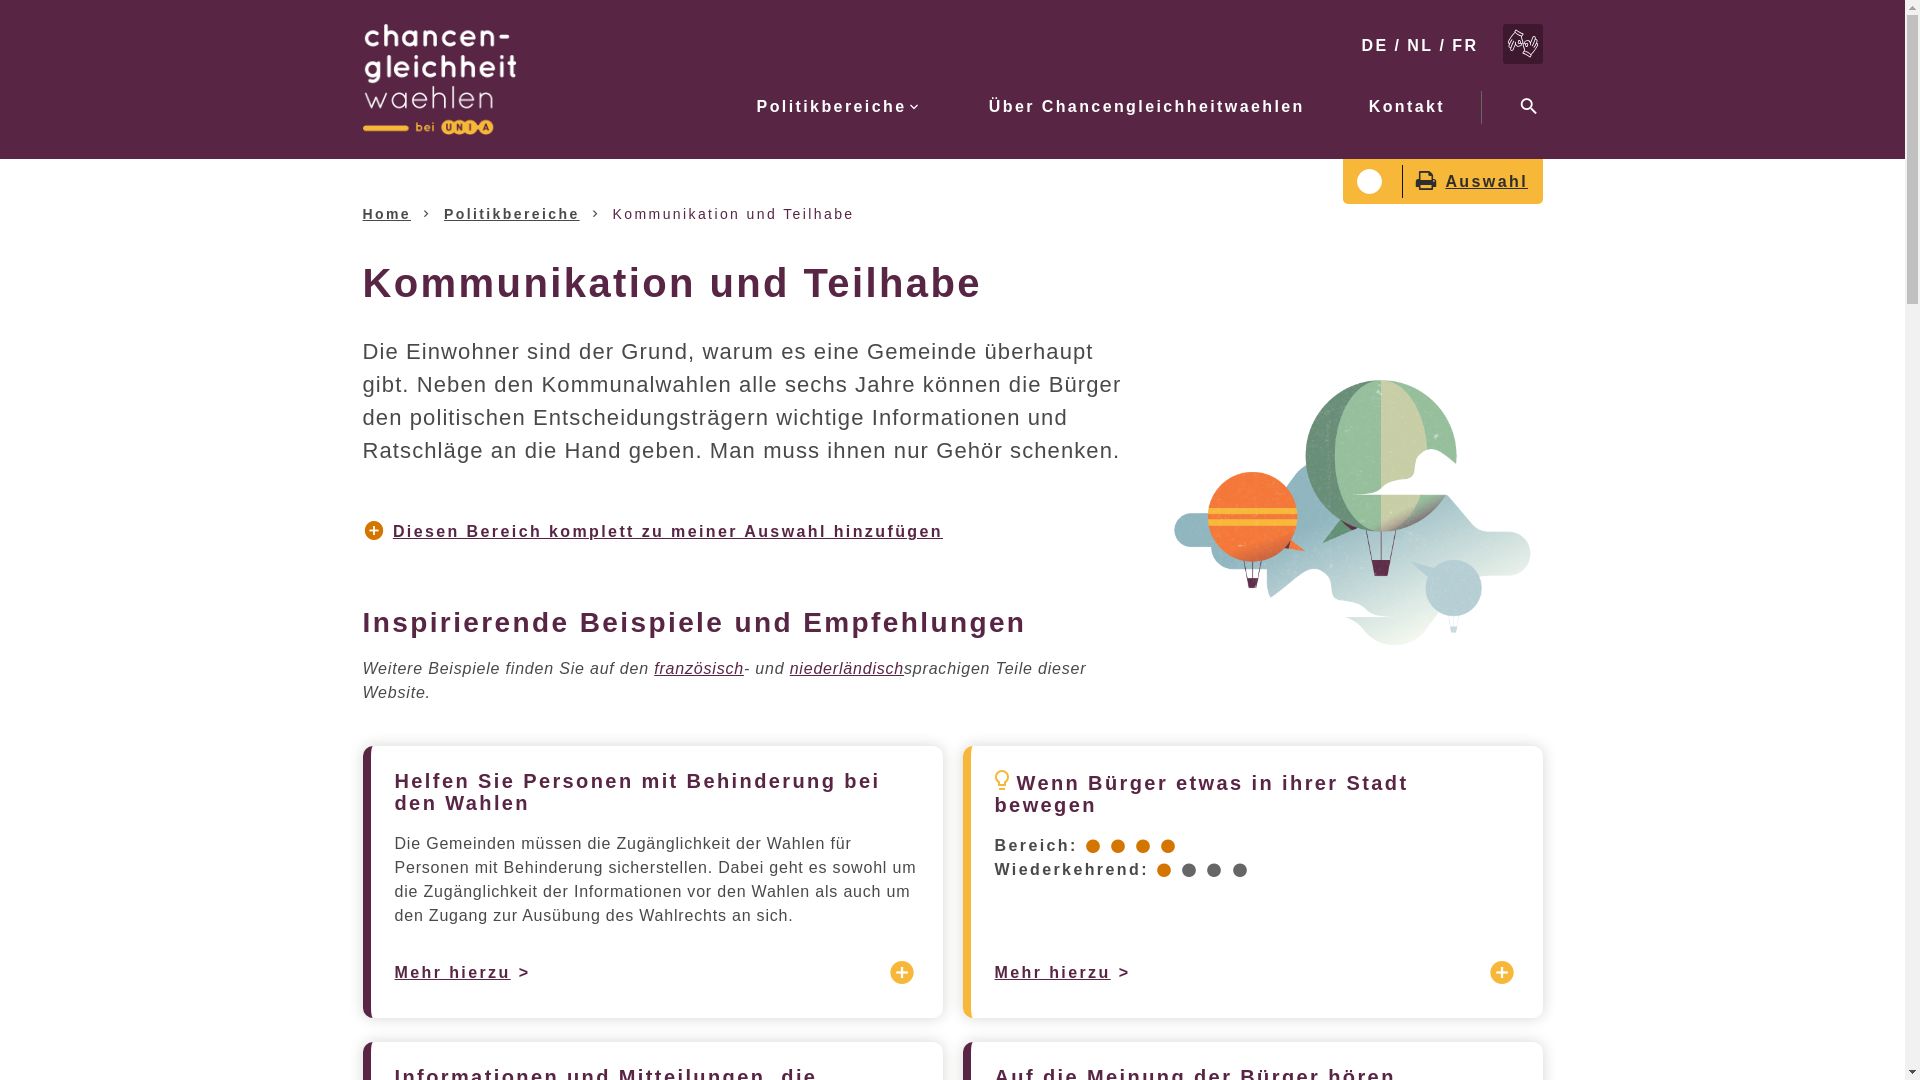 The image size is (1920, 1080). Describe the element at coordinates (1503, 973) in the screenshot. I see `voeg toe` at that location.